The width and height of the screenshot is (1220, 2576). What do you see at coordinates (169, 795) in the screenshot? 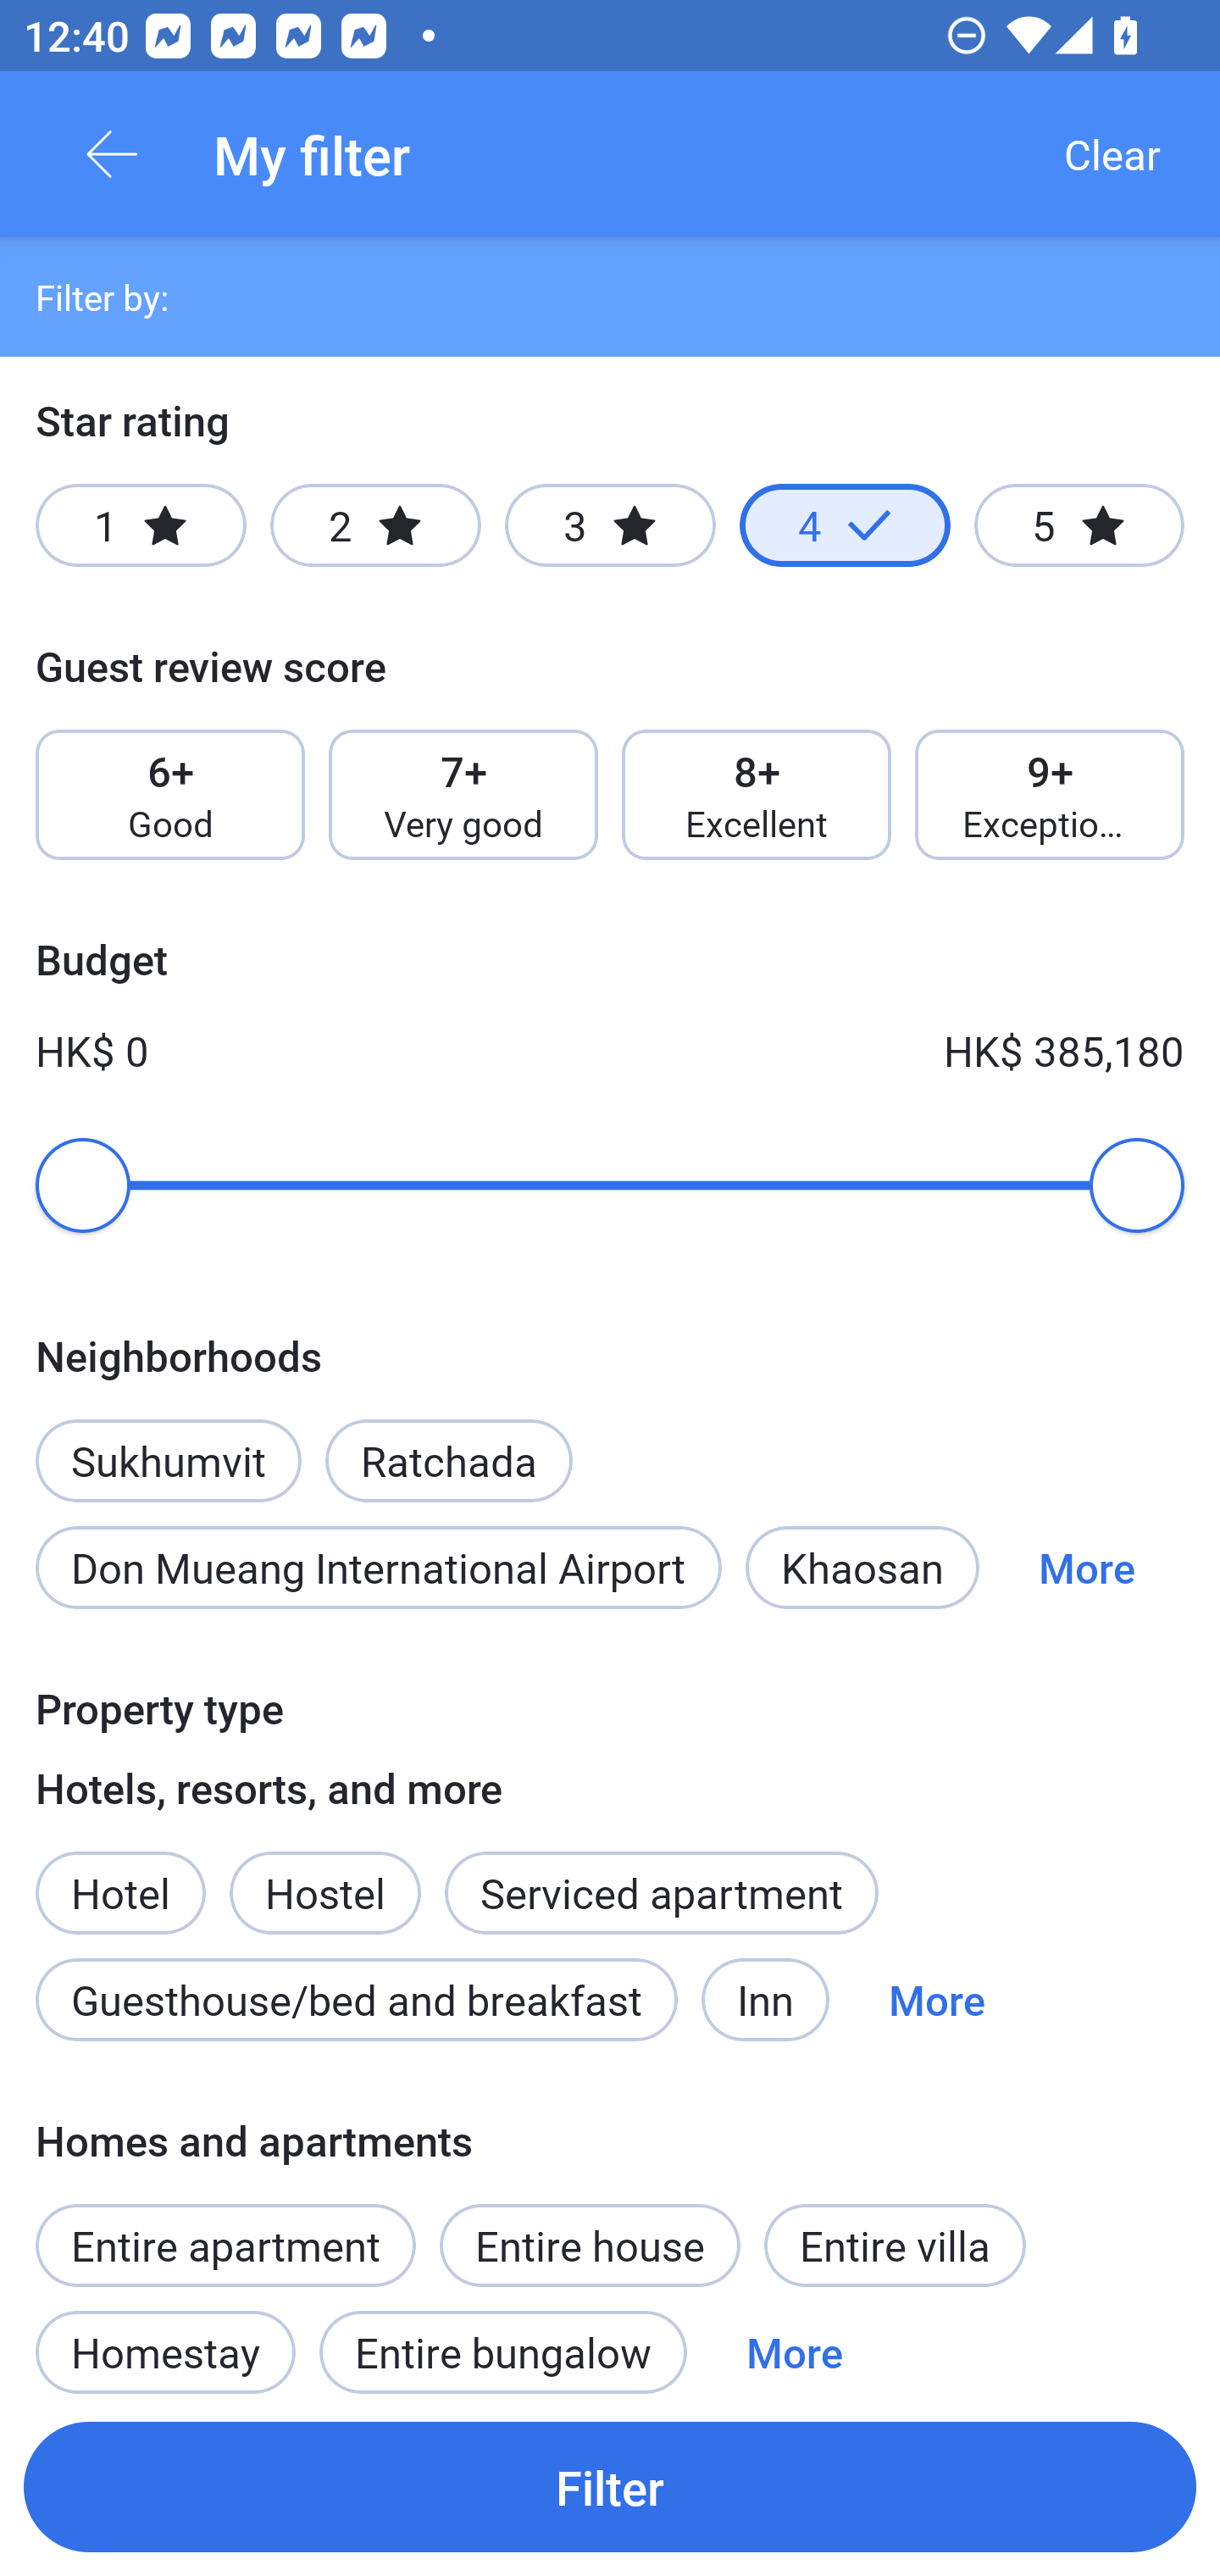
I see `6+ Good` at bounding box center [169, 795].